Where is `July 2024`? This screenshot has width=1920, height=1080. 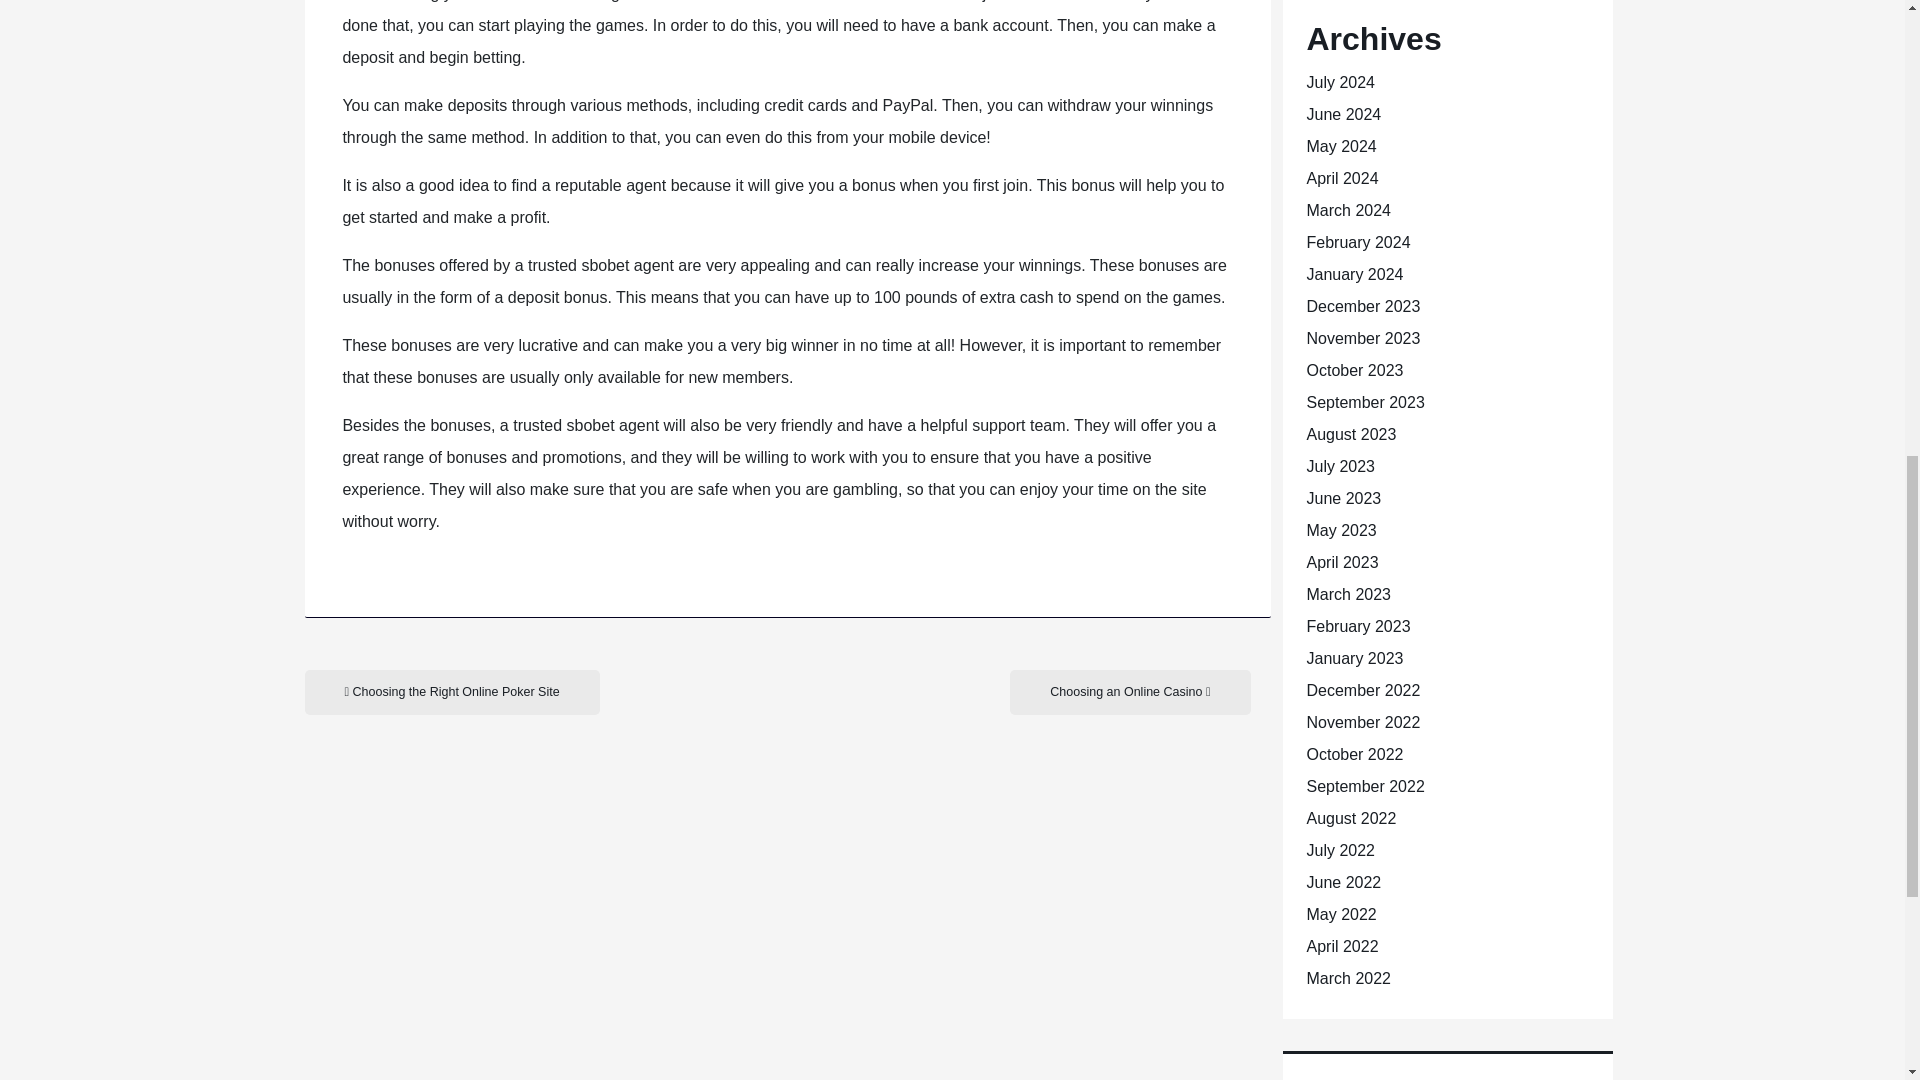 July 2024 is located at coordinates (1340, 82).